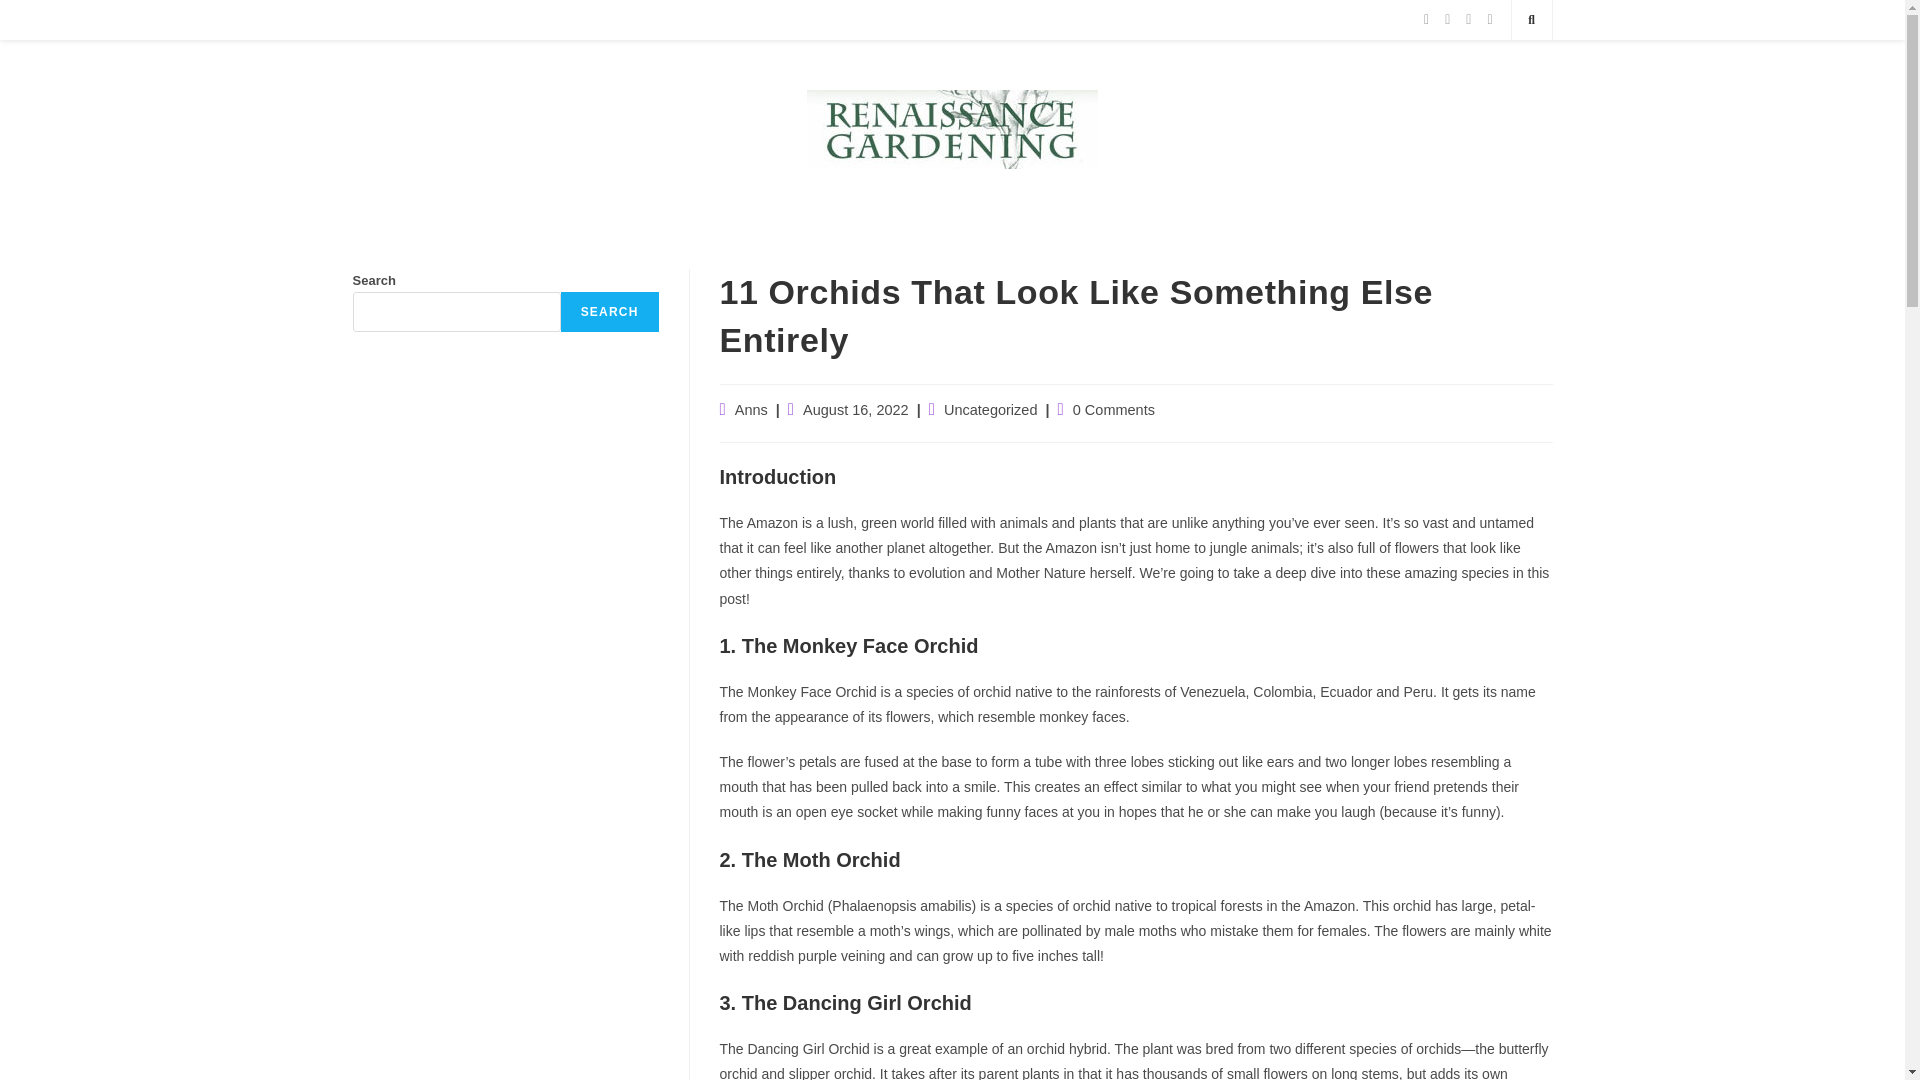  I want to click on 0 Comments, so click(1114, 409).